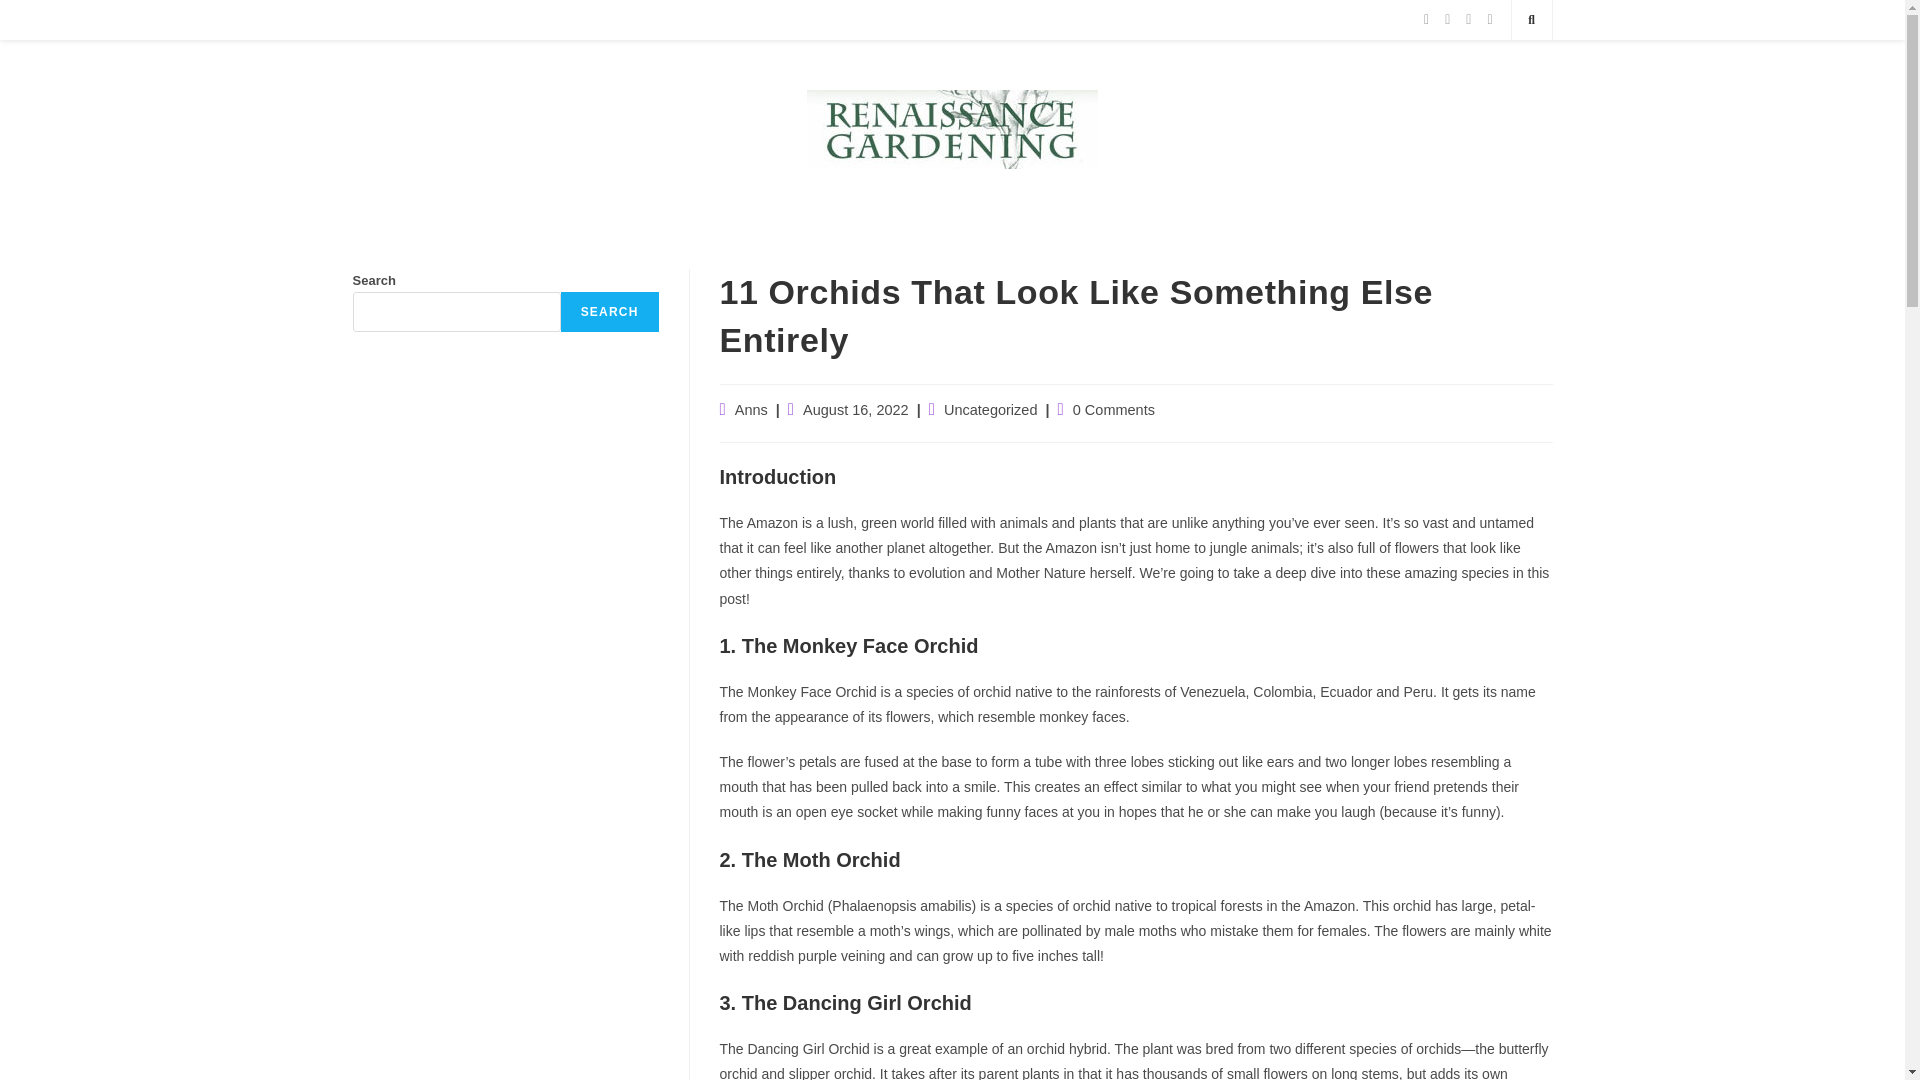  I want to click on 0 Comments, so click(1114, 409).